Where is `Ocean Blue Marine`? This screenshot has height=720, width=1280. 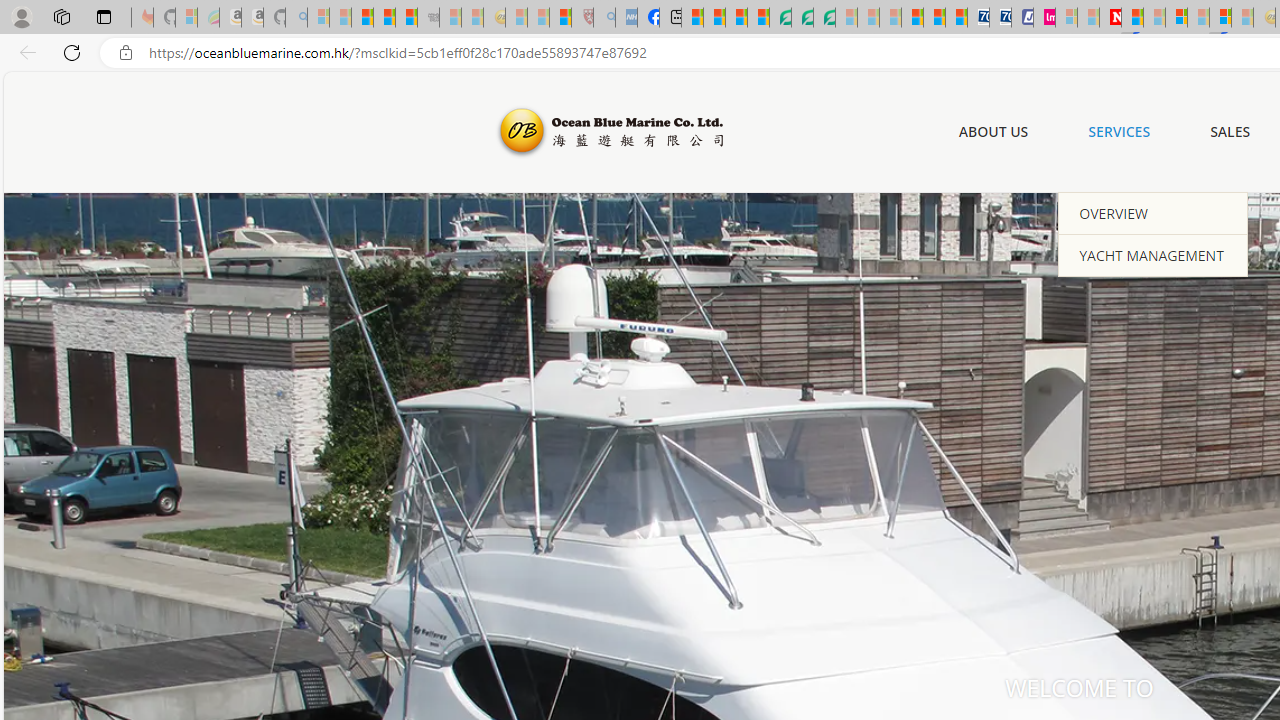 Ocean Blue Marine is located at coordinates (608, 132).